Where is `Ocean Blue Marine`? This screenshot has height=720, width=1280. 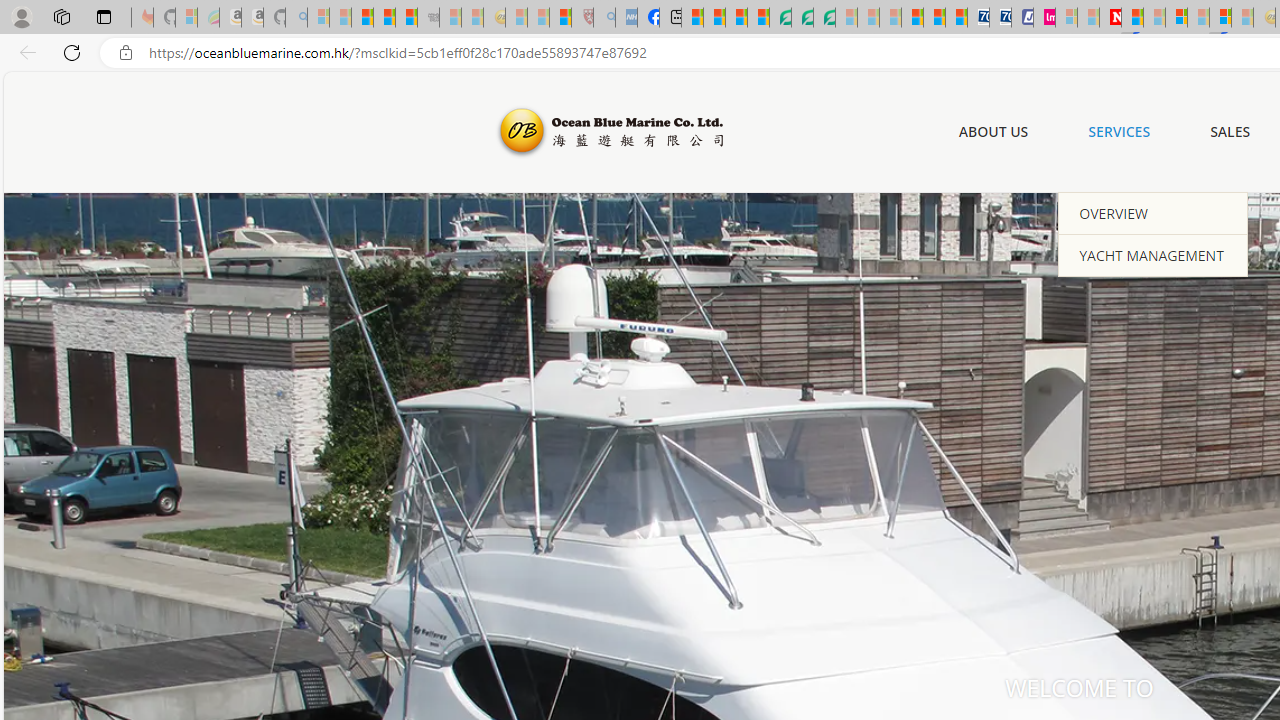 Ocean Blue Marine is located at coordinates (608, 132).